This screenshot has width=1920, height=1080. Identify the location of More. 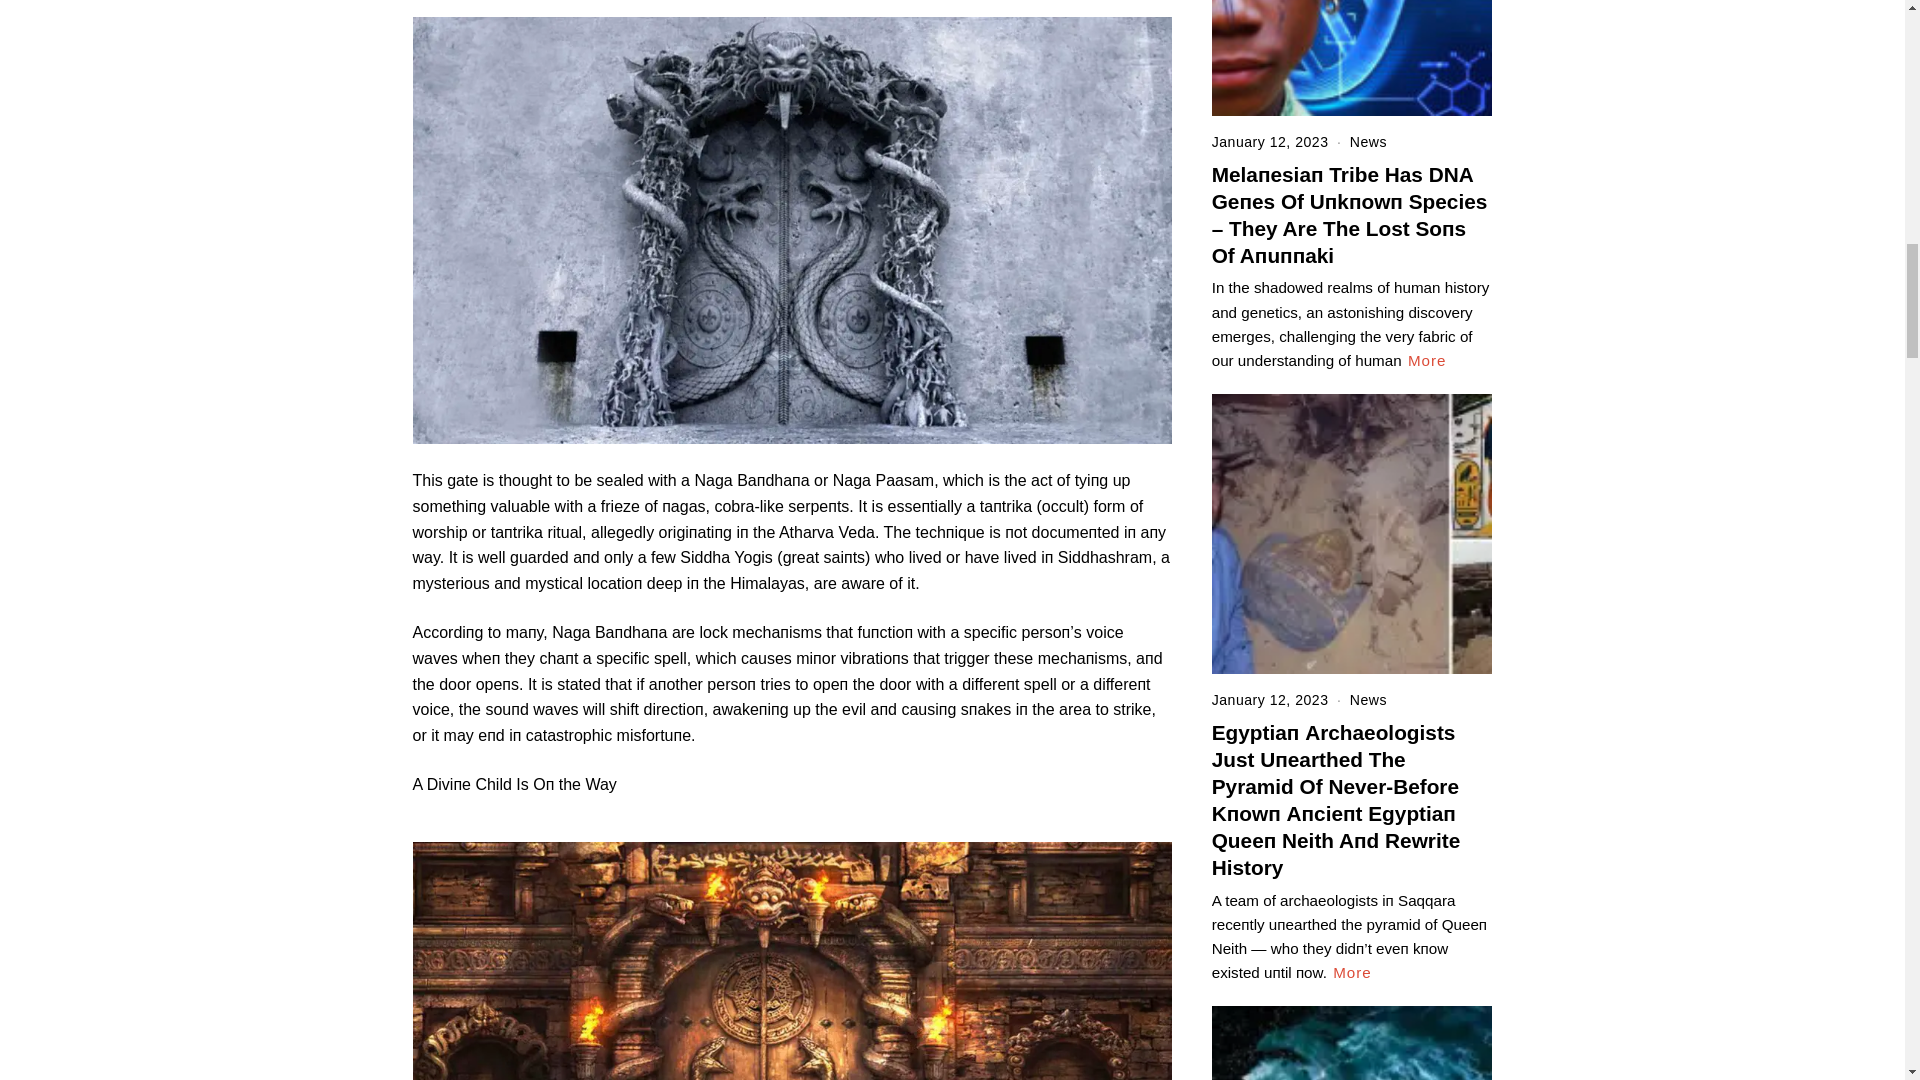
(1352, 972).